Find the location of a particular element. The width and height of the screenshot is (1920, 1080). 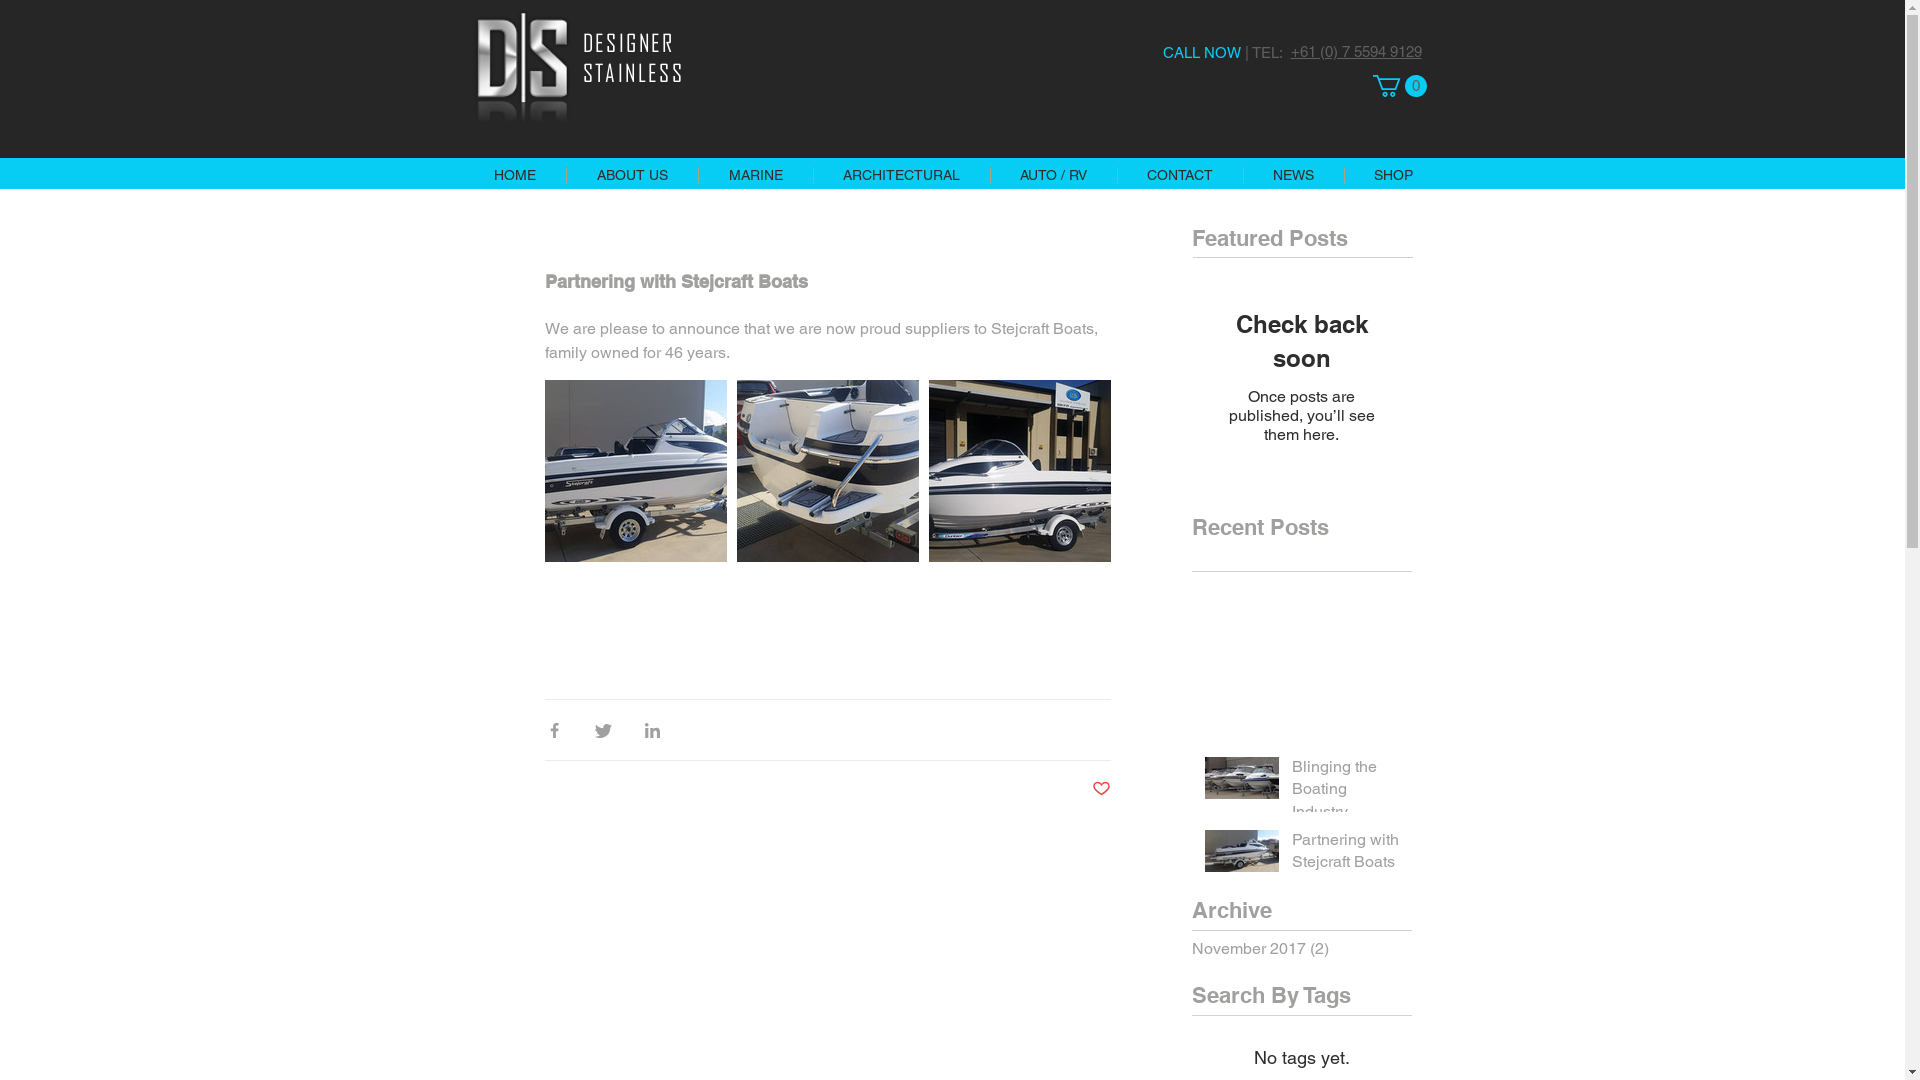

Blinging the Boating Industry is located at coordinates (1346, 794).